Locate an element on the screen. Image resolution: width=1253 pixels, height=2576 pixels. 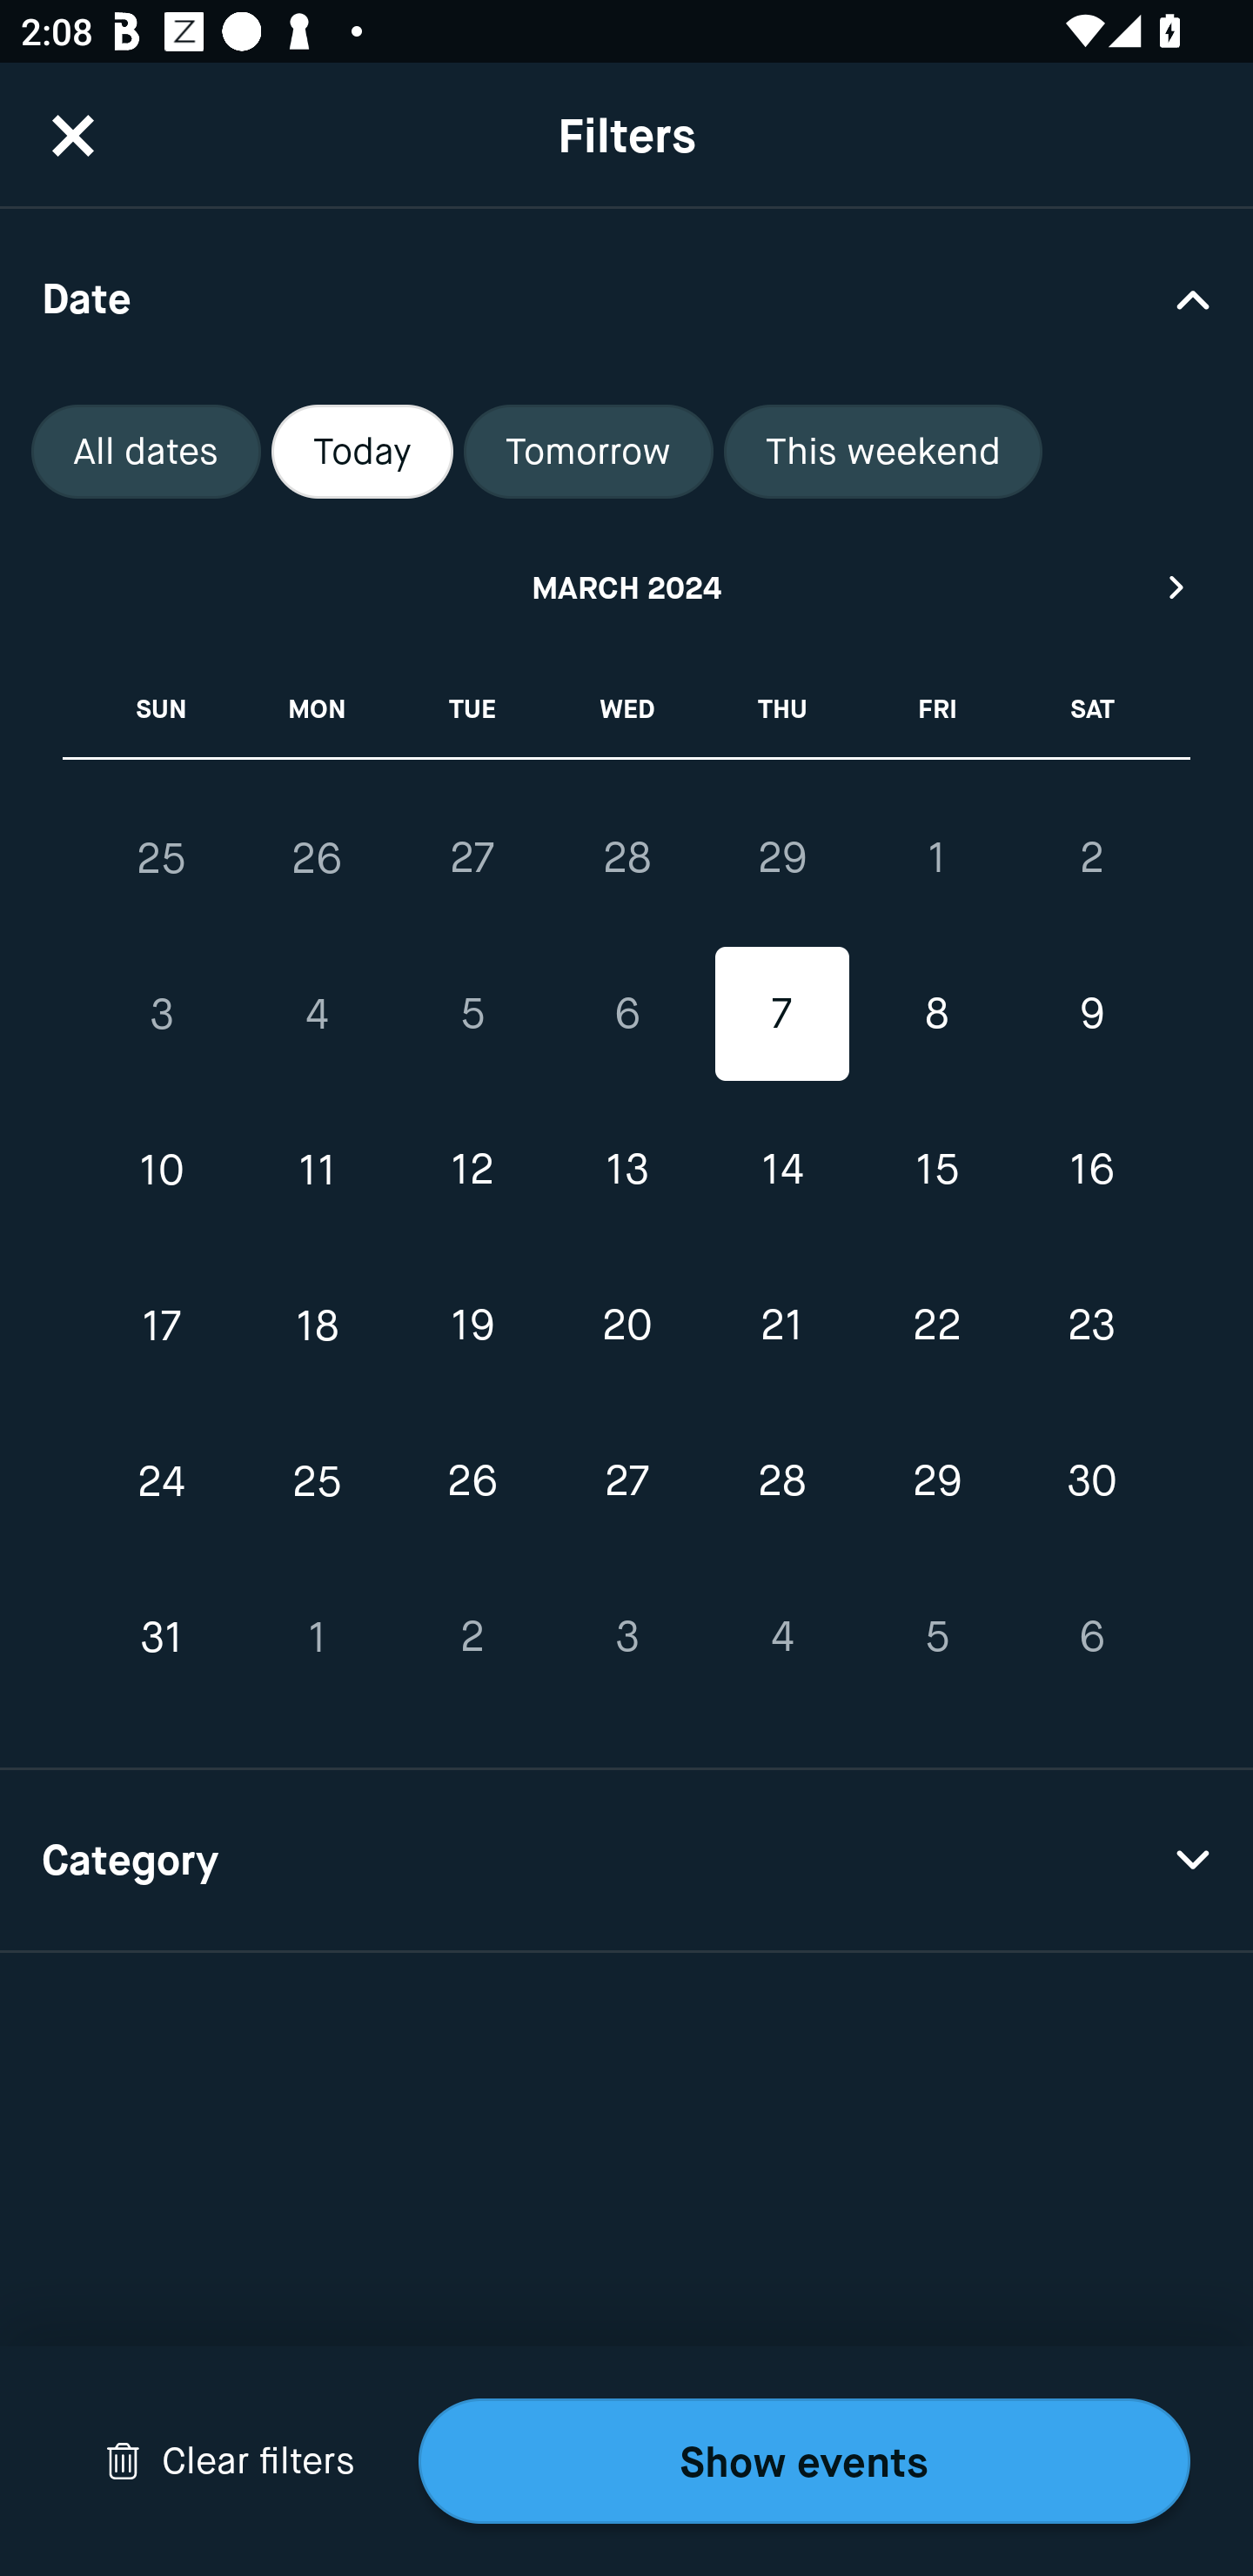
12 is located at coordinates (472, 1170).